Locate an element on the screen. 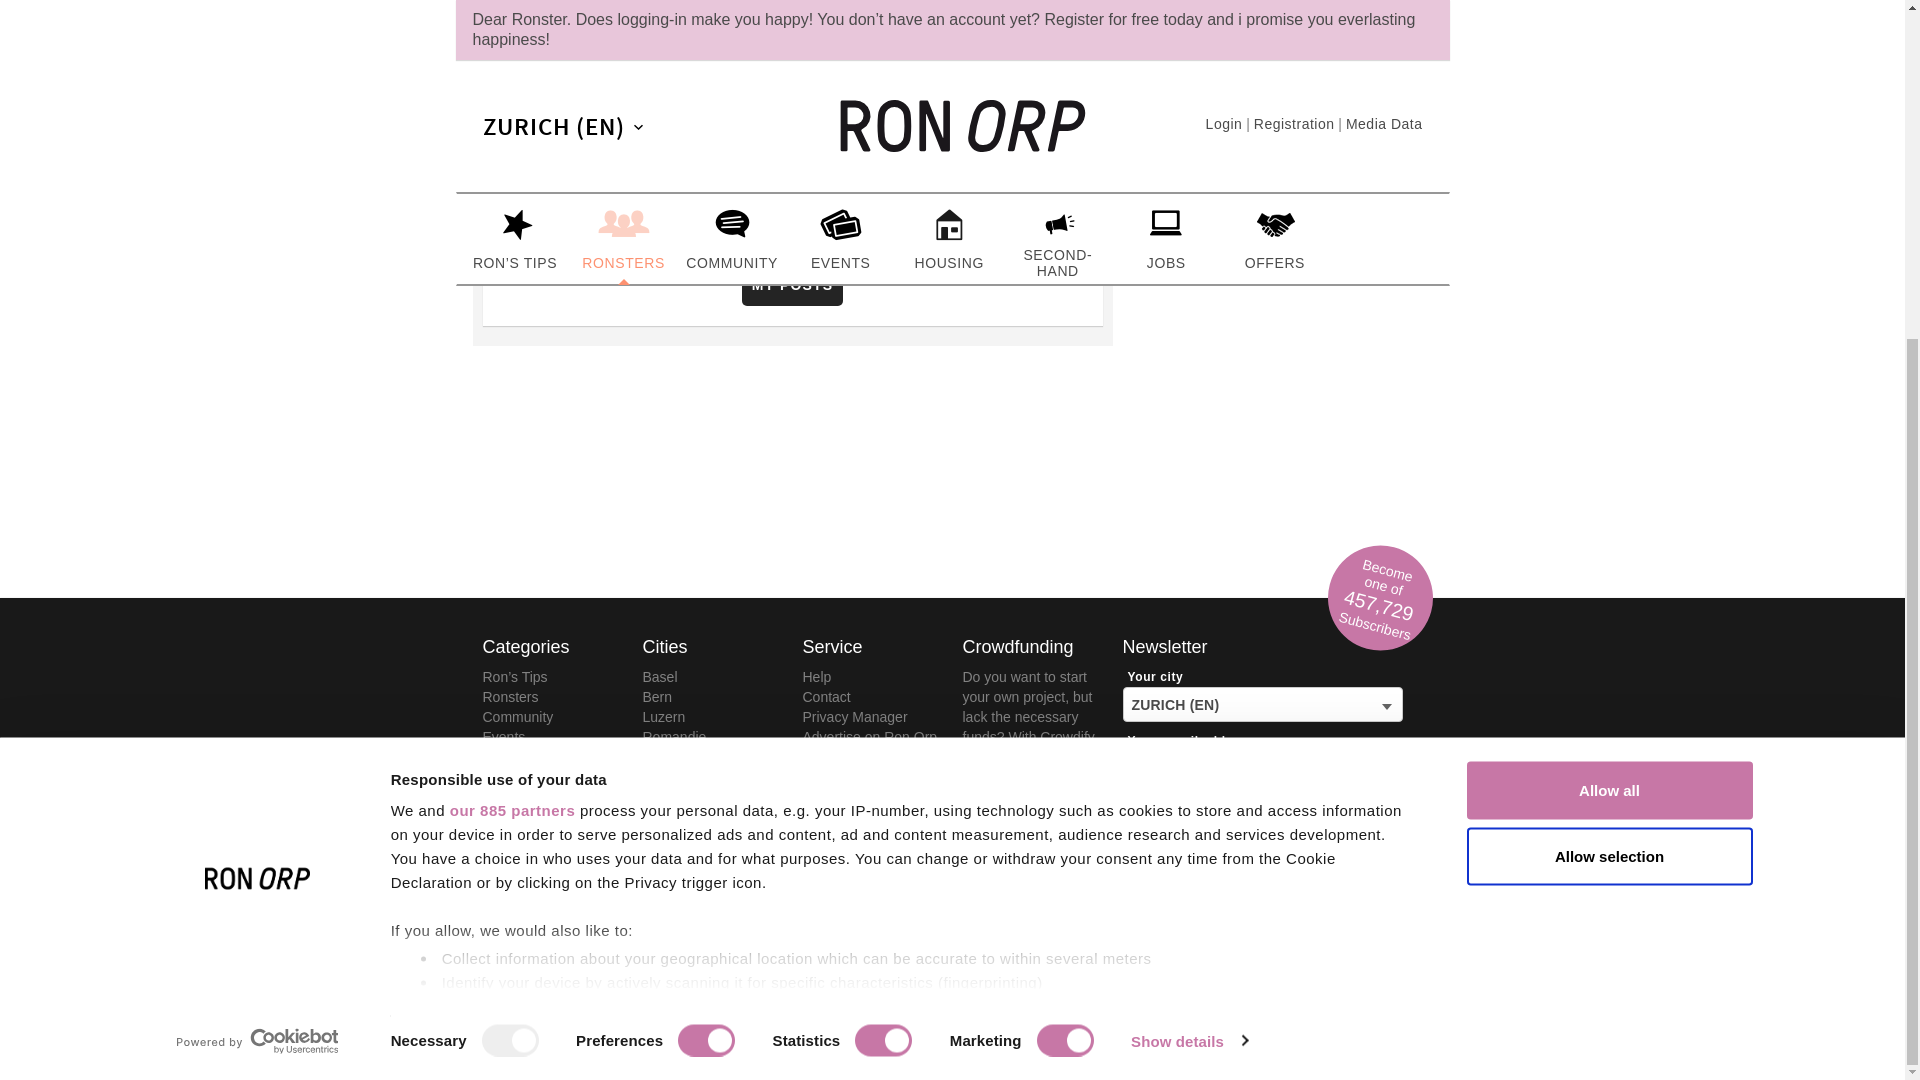  our 885 partners is located at coordinates (512, 328).